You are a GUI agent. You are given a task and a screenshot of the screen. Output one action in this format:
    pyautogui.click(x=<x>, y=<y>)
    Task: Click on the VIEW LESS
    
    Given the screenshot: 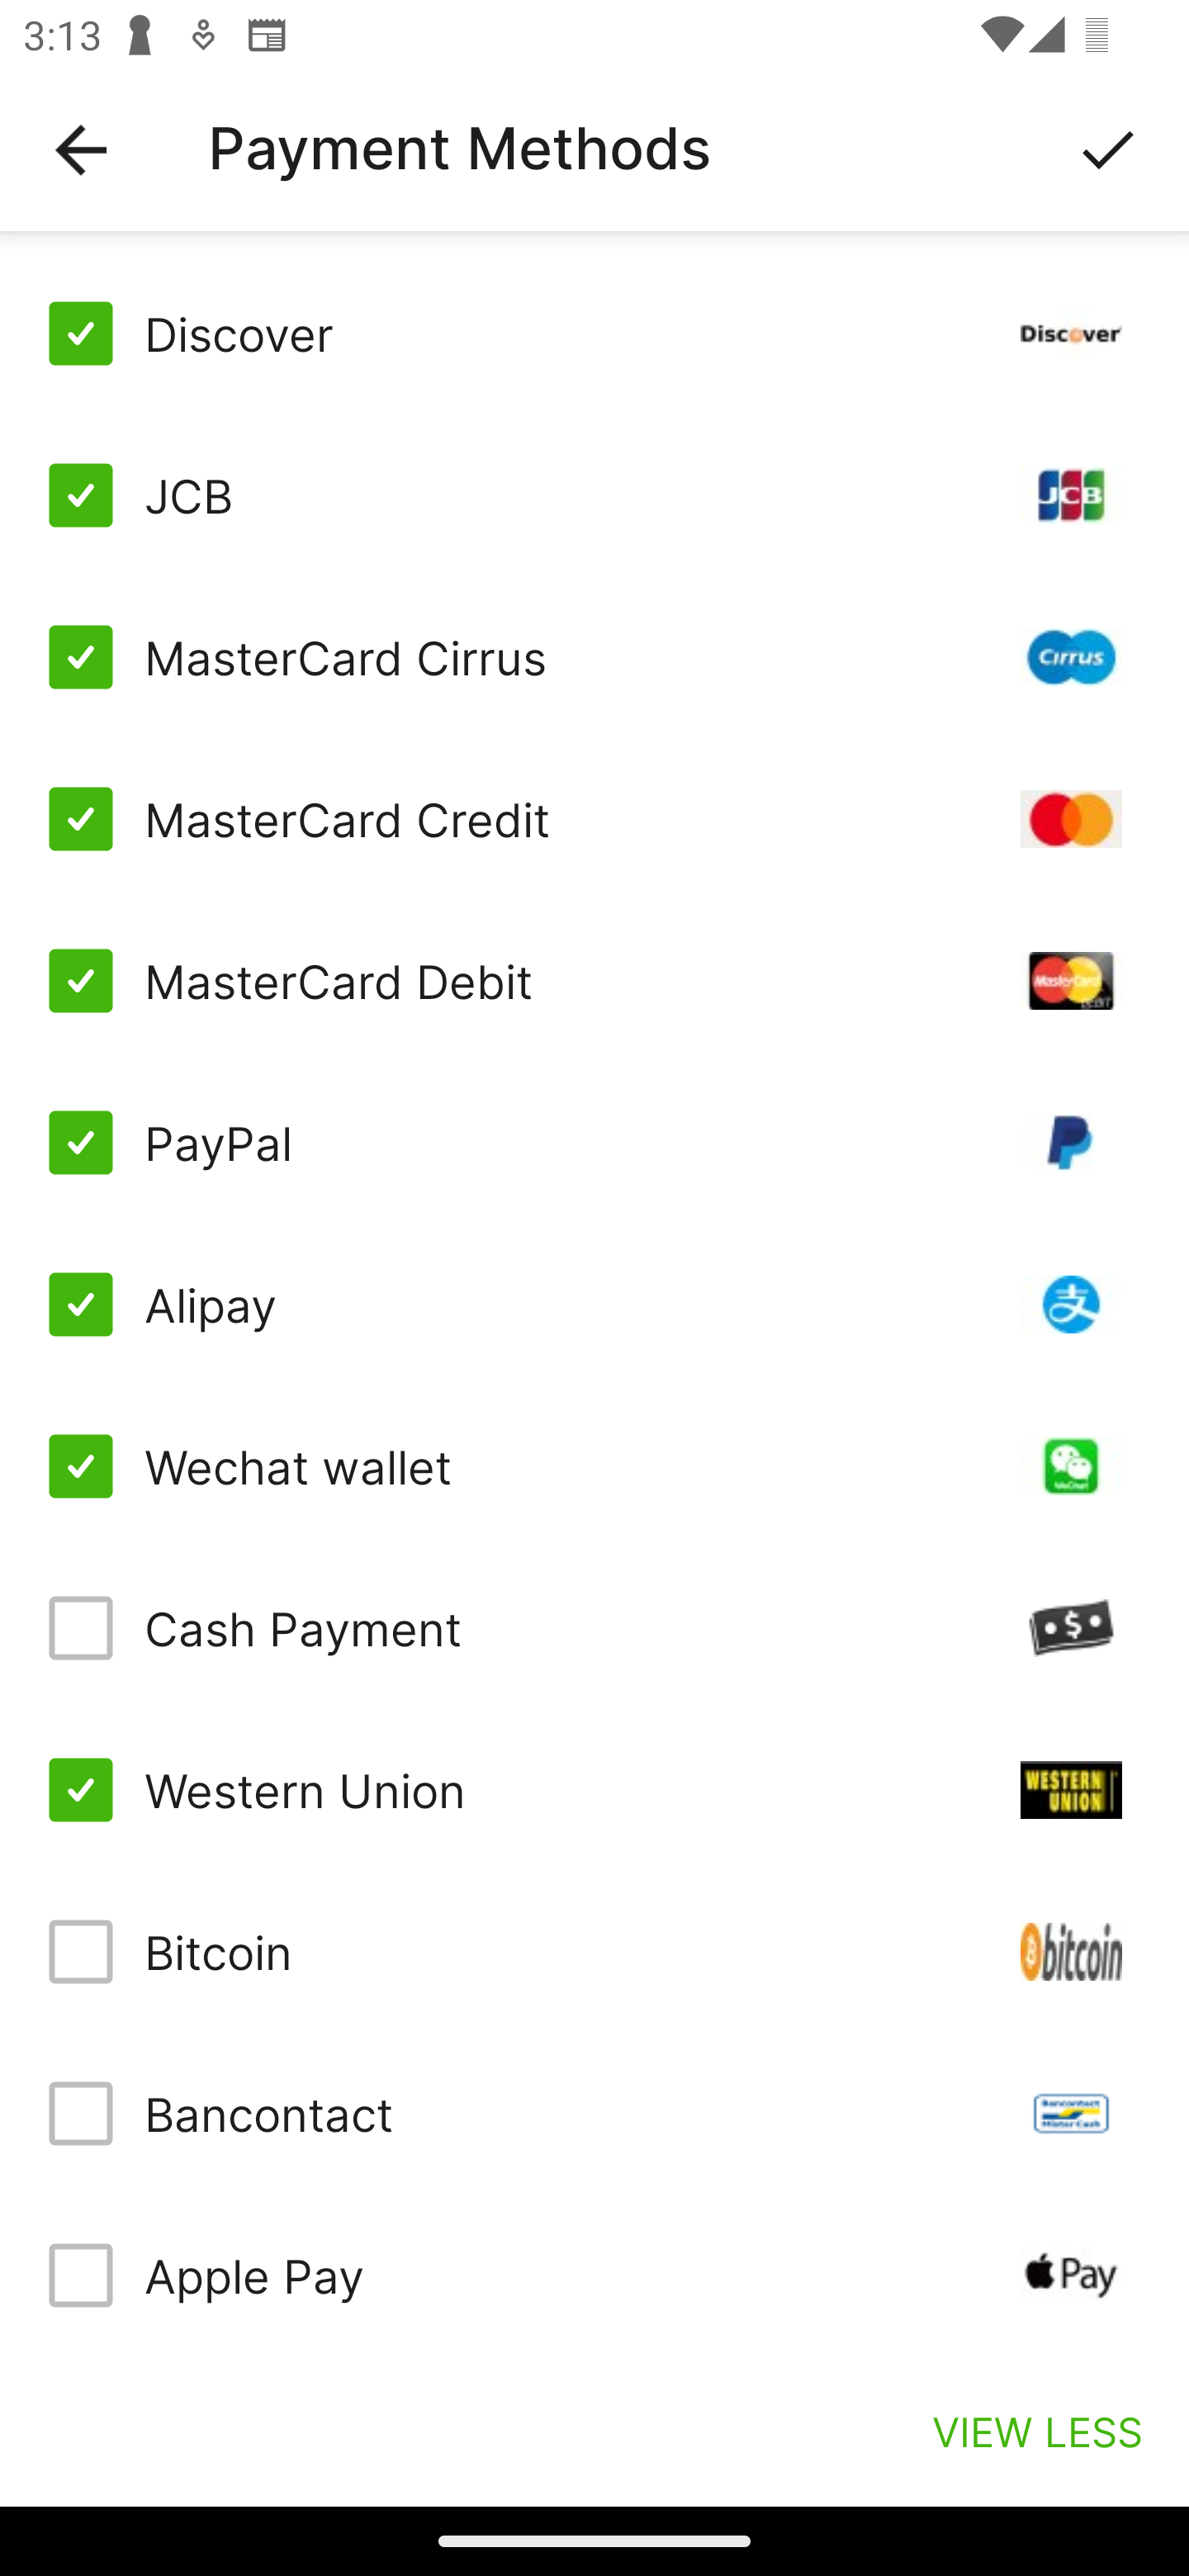 What is the action you would take?
    pyautogui.click(x=1037, y=2431)
    